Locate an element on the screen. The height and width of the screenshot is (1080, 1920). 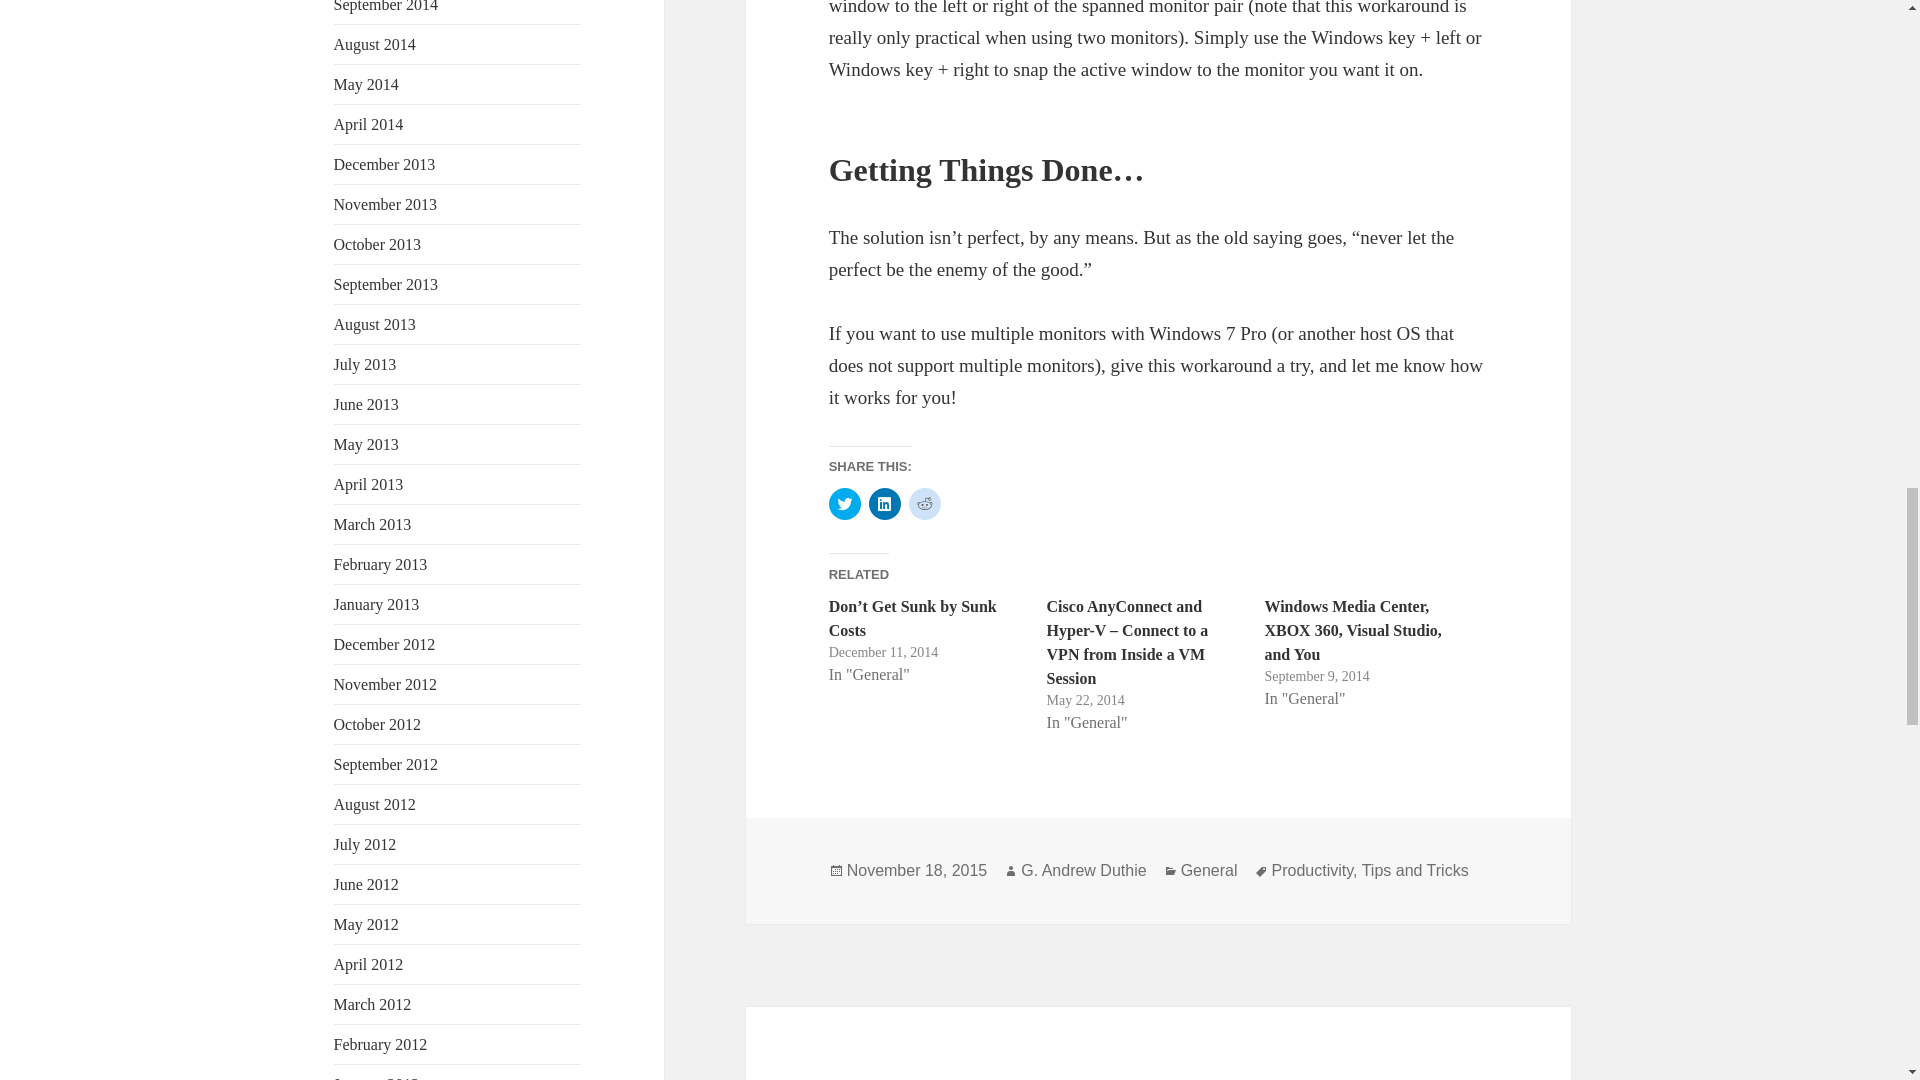
Click to share on Reddit is located at coordinates (924, 722).